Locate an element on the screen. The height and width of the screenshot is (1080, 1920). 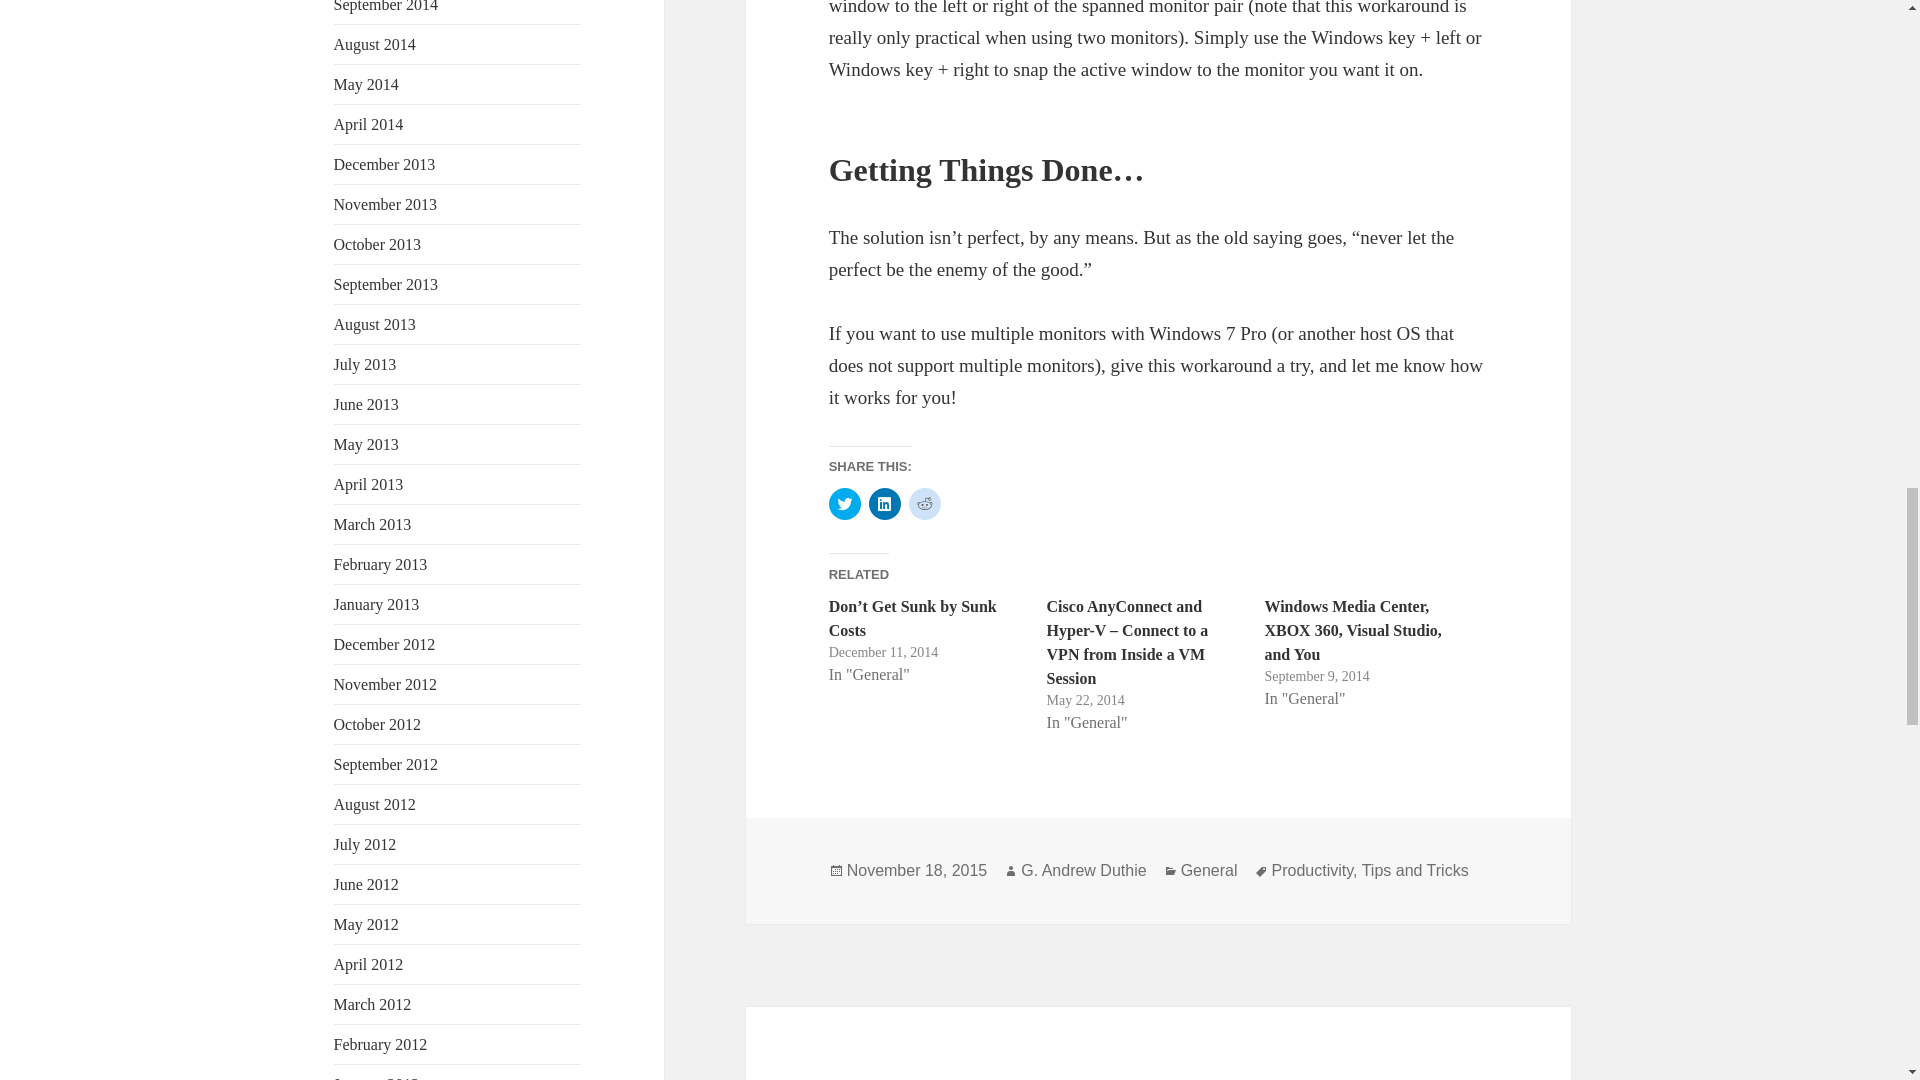
Click to share on Reddit is located at coordinates (924, 722).